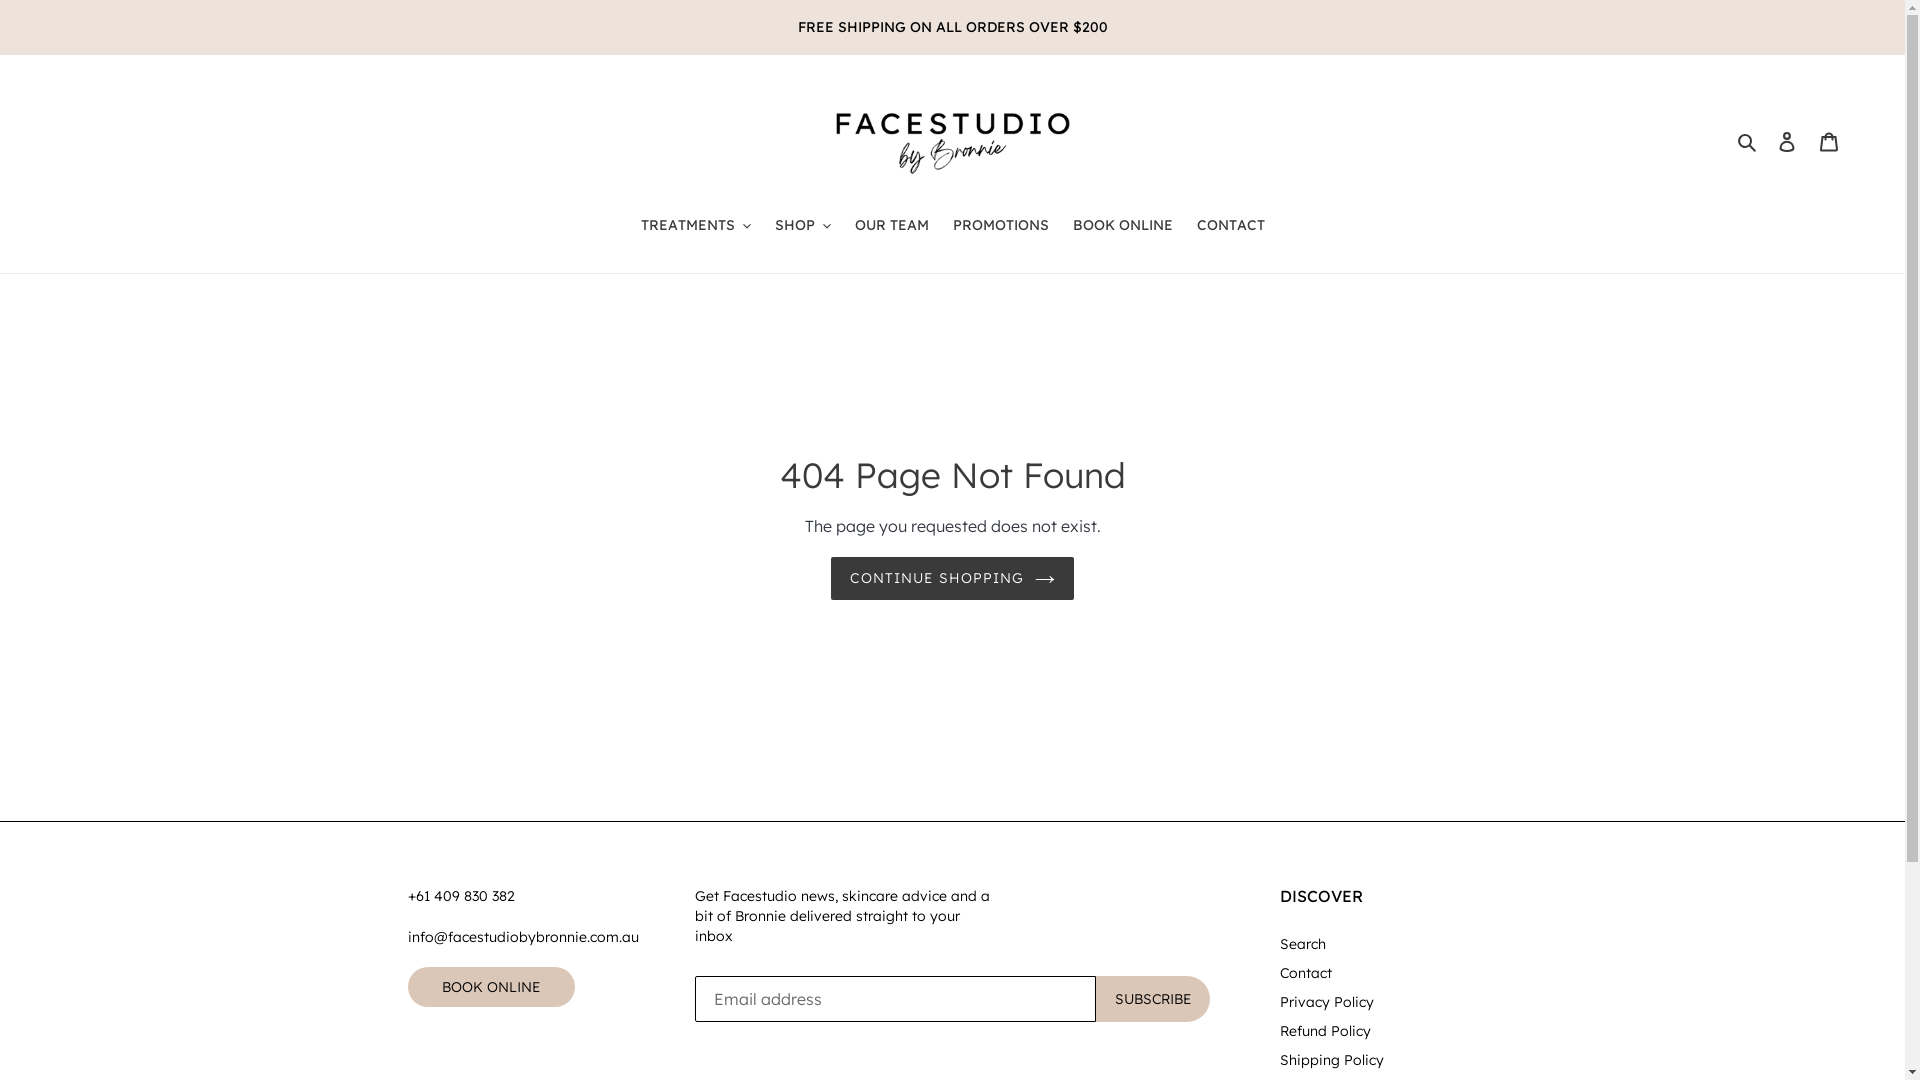 The width and height of the screenshot is (1920, 1080). I want to click on OUR TEAM, so click(891, 226).